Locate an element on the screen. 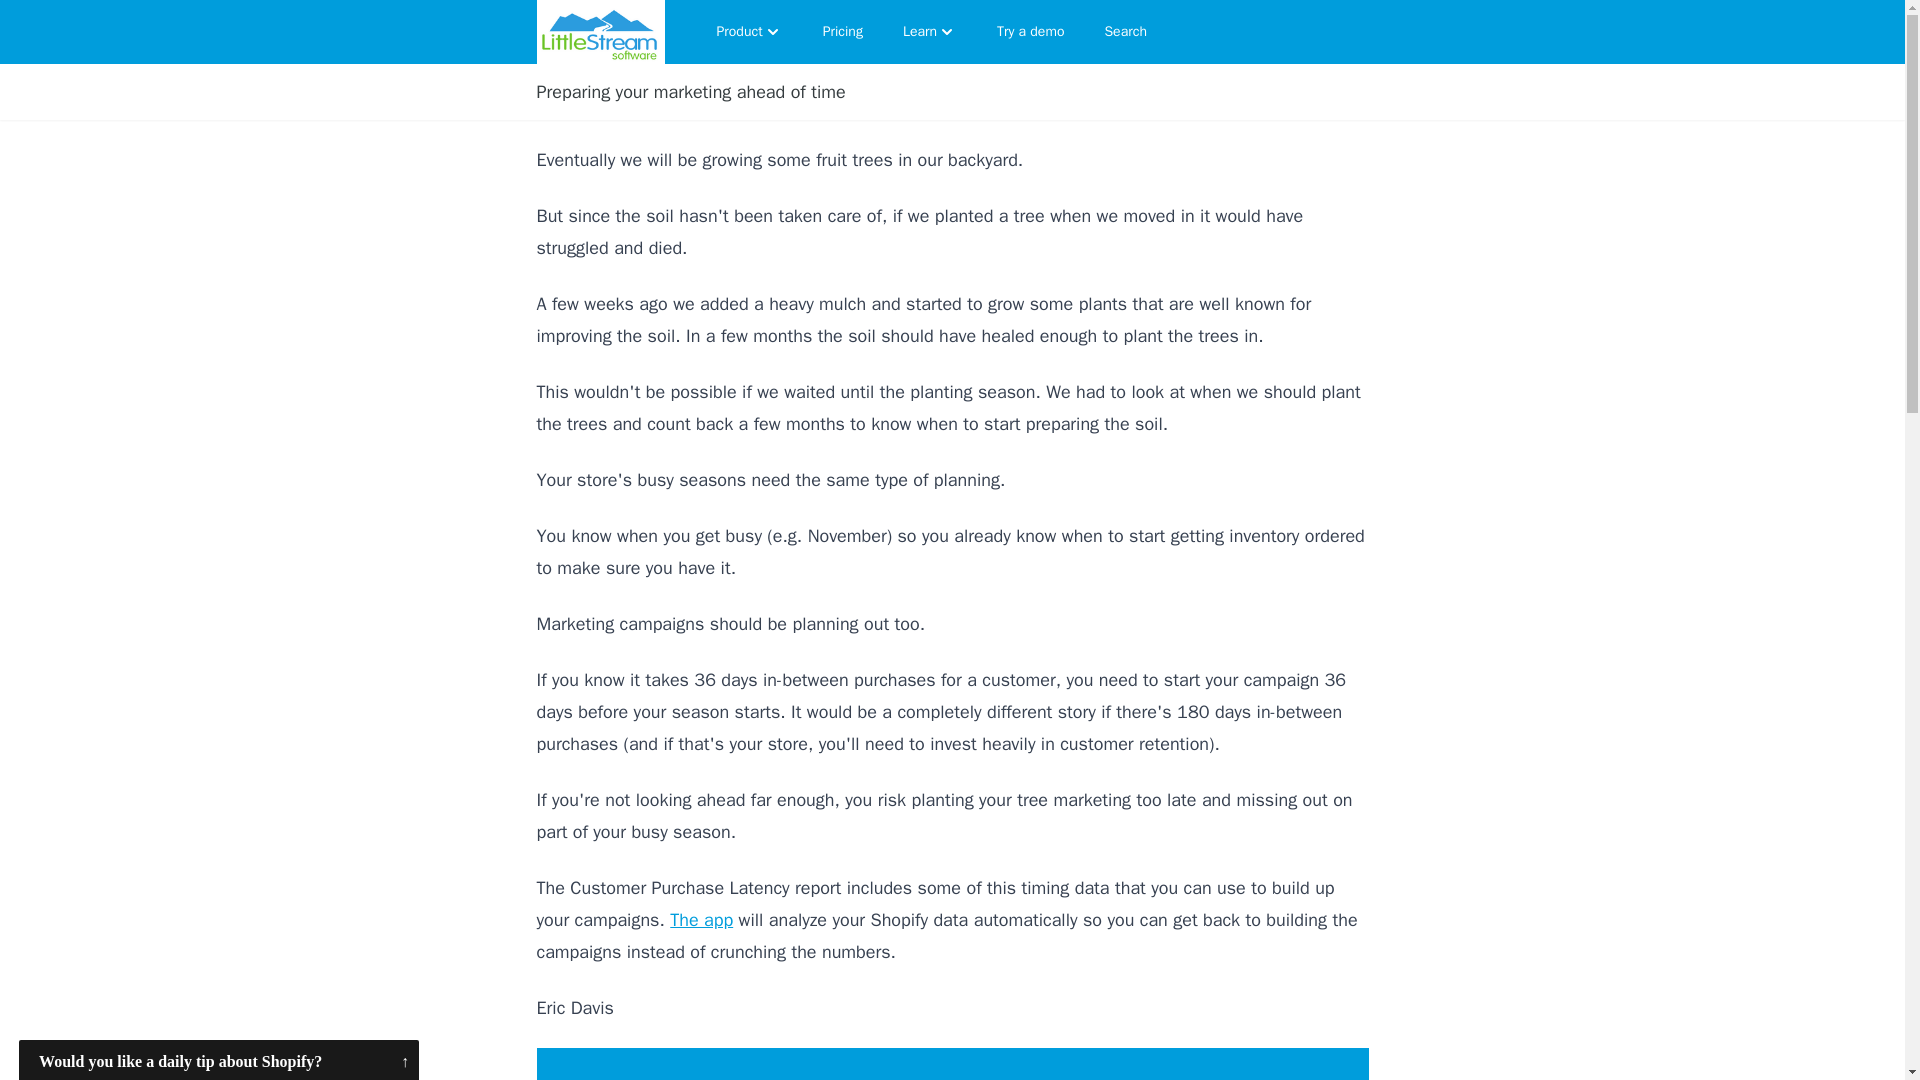 The height and width of the screenshot is (1080, 1920). Product is located at coordinates (749, 32).